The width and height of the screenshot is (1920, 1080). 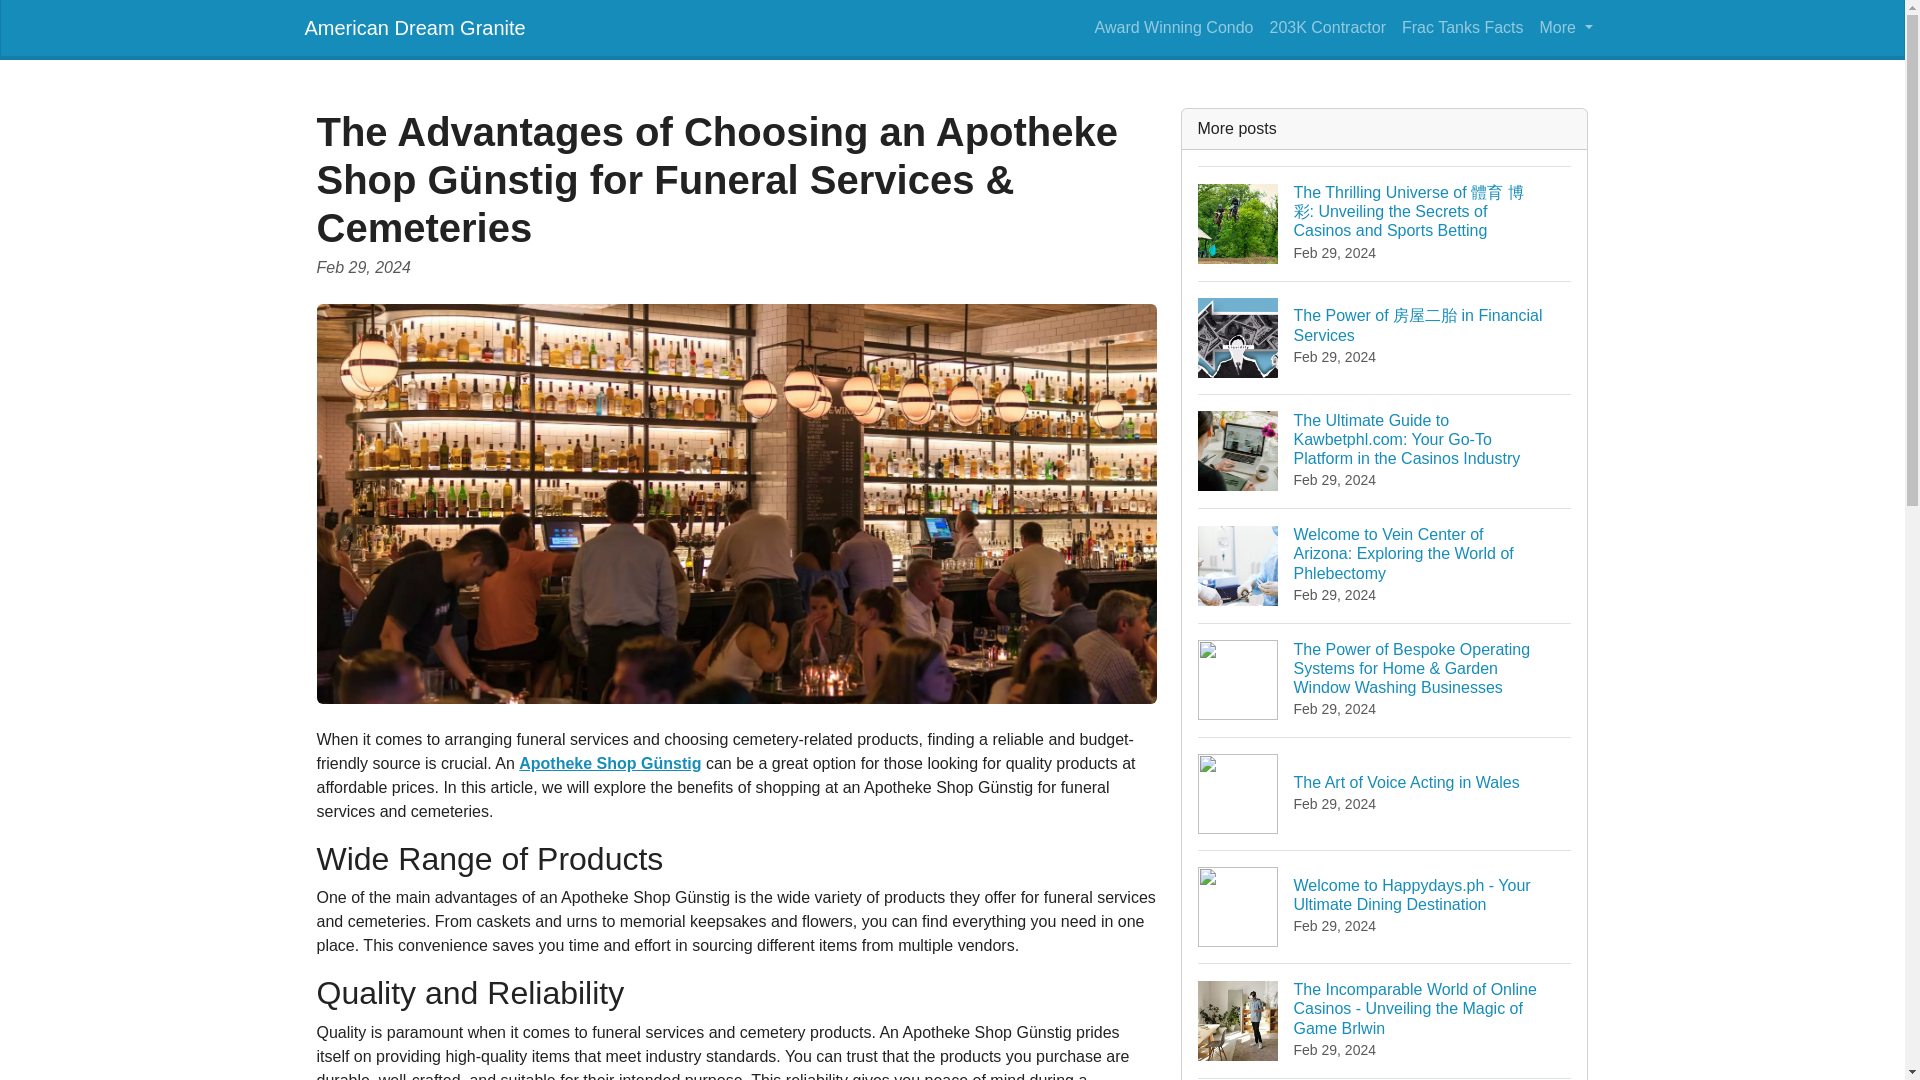 What do you see at coordinates (1566, 27) in the screenshot?
I see `More` at bounding box center [1566, 27].